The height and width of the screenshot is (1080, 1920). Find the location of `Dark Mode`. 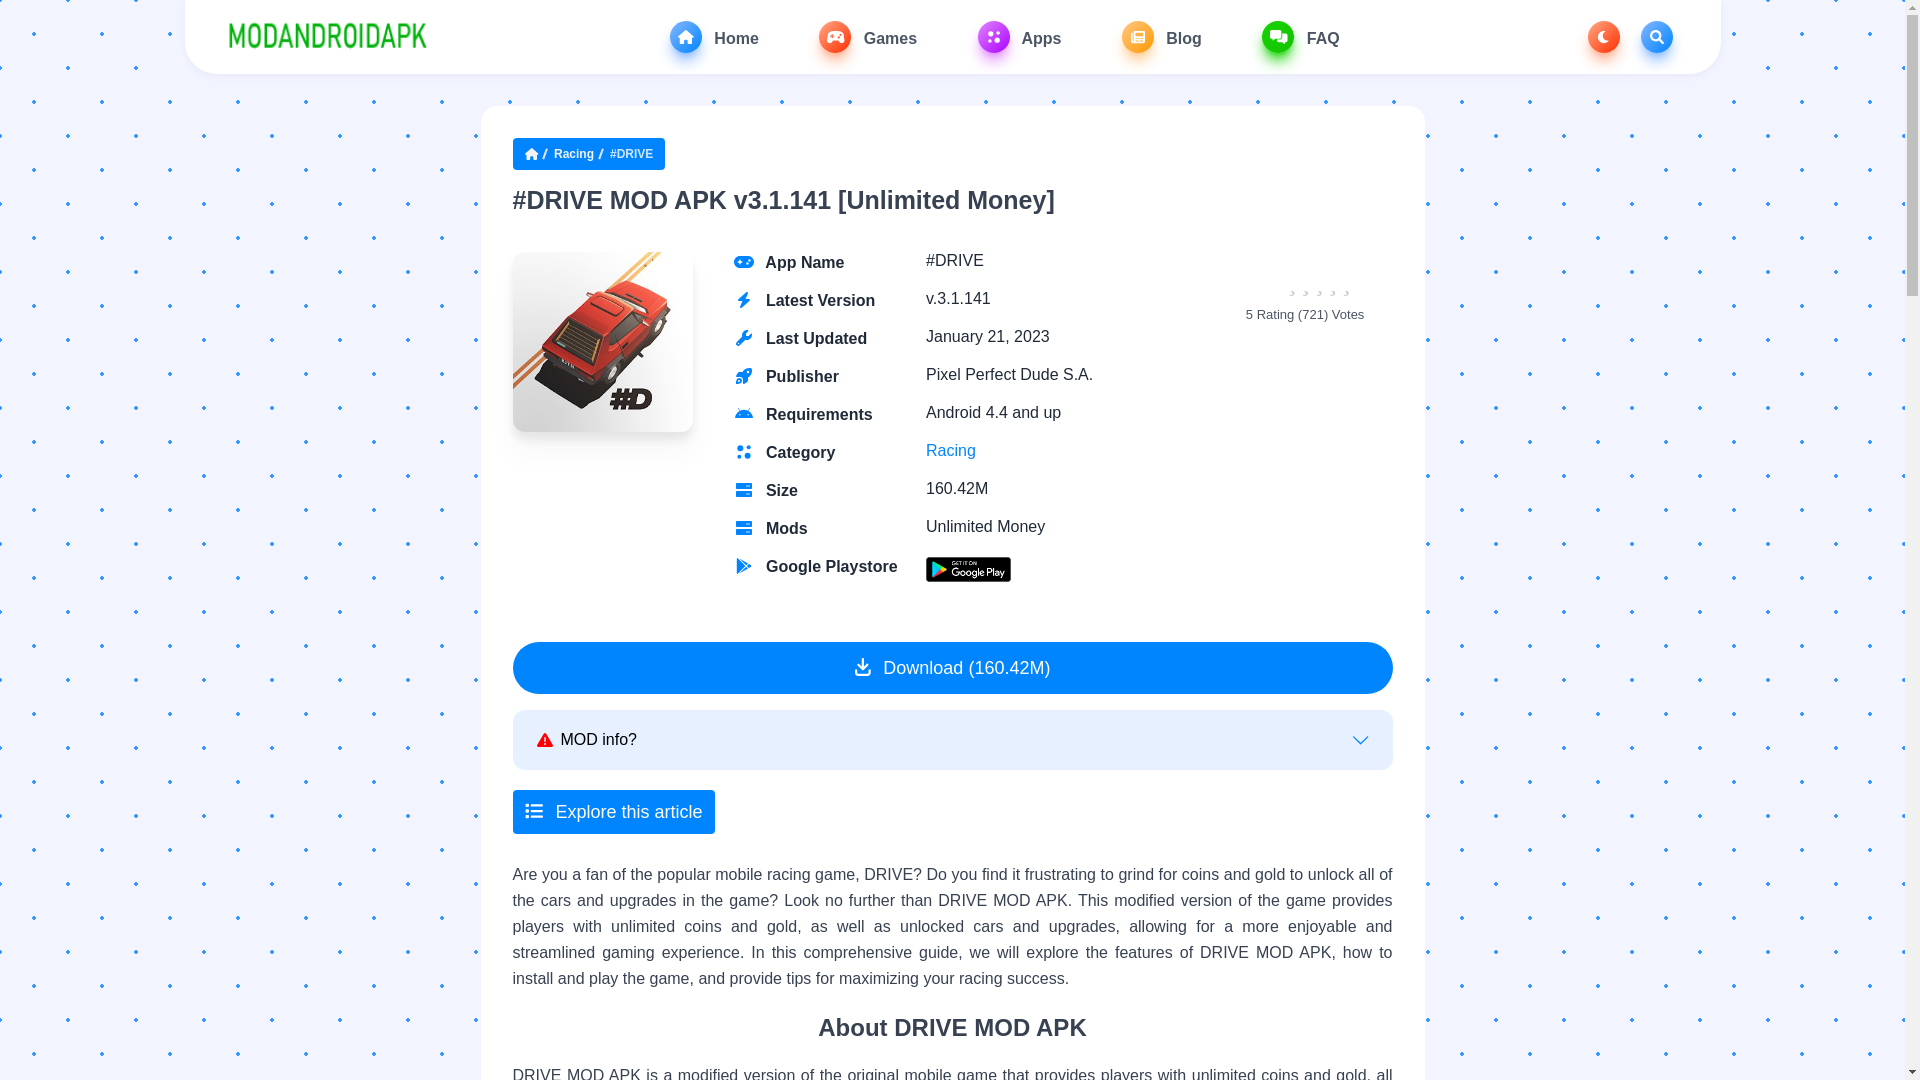

Dark Mode is located at coordinates (1604, 36).